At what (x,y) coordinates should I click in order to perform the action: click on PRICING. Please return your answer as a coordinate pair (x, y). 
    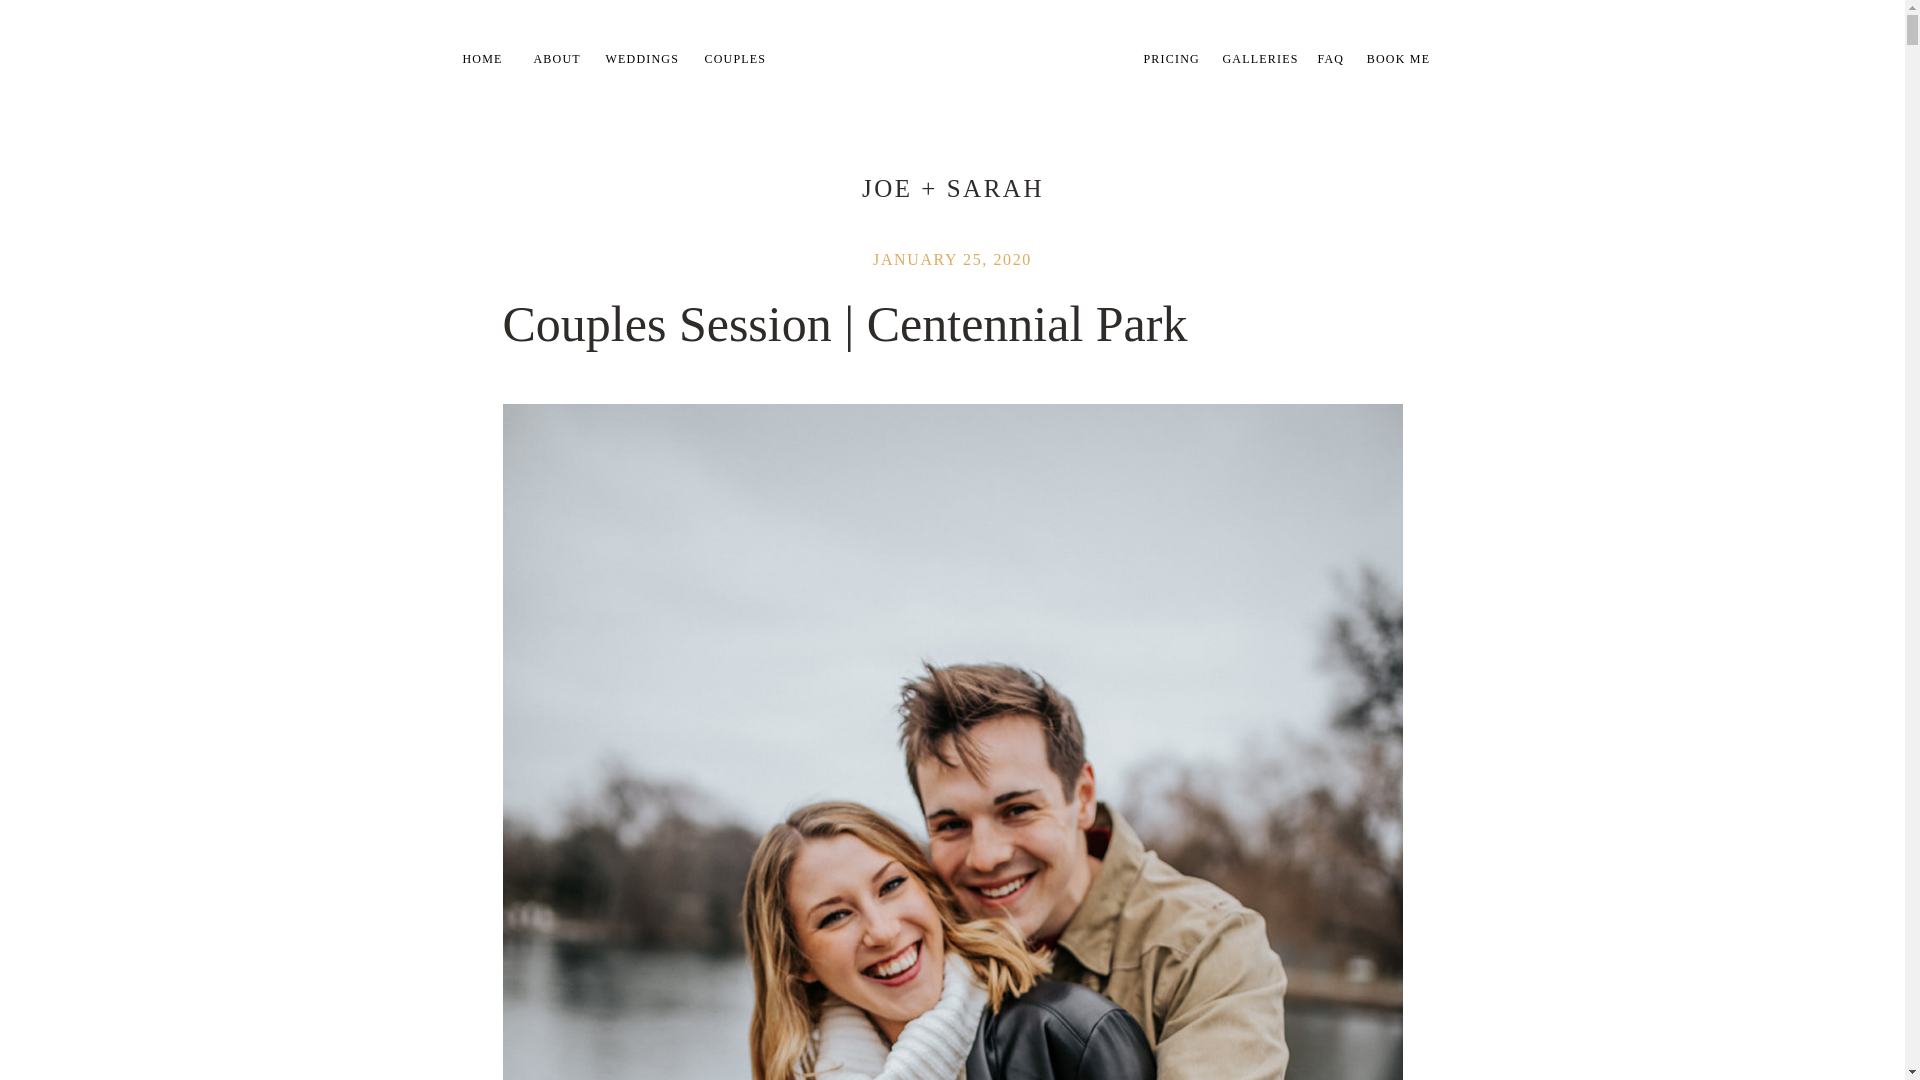
    Looking at the image, I should click on (1174, 59).